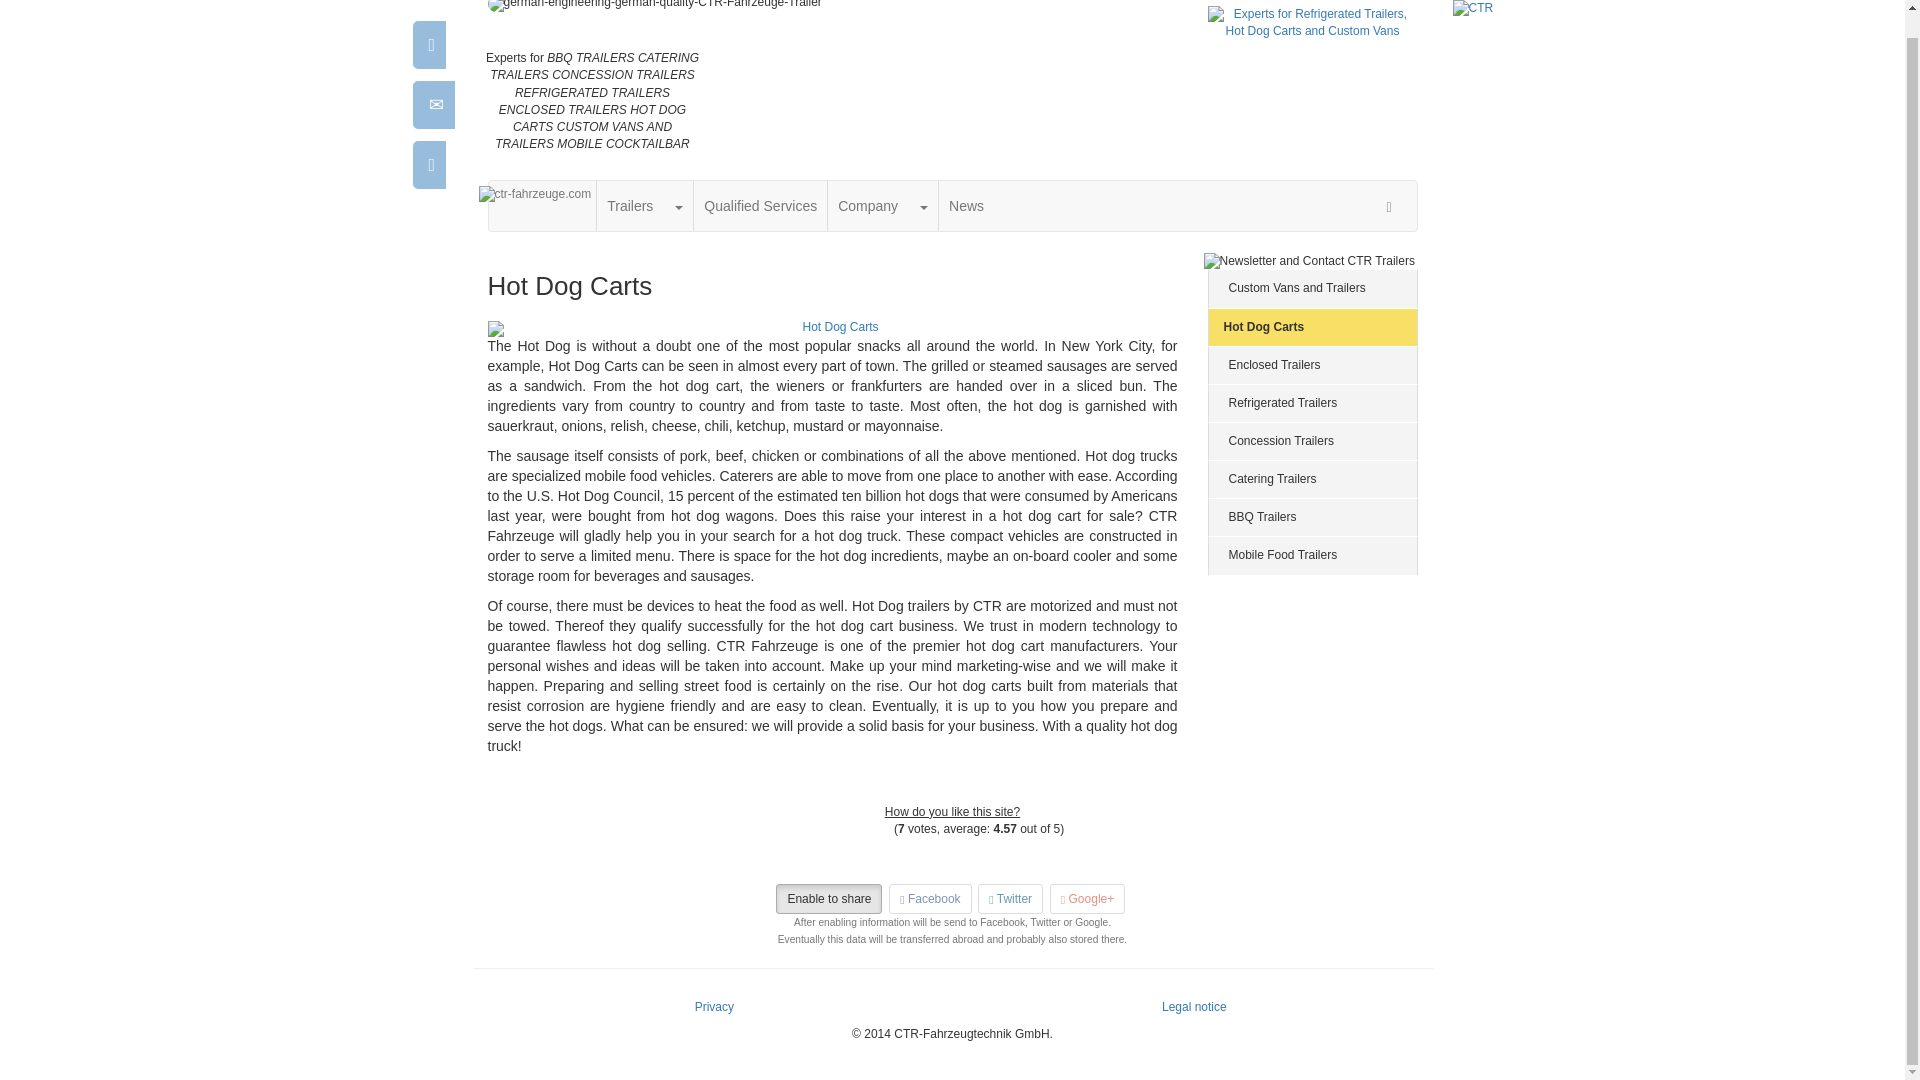 The height and width of the screenshot is (1080, 1920). What do you see at coordinates (868, 206) in the screenshot?
I see `Company` at bounding box center [868, 206].